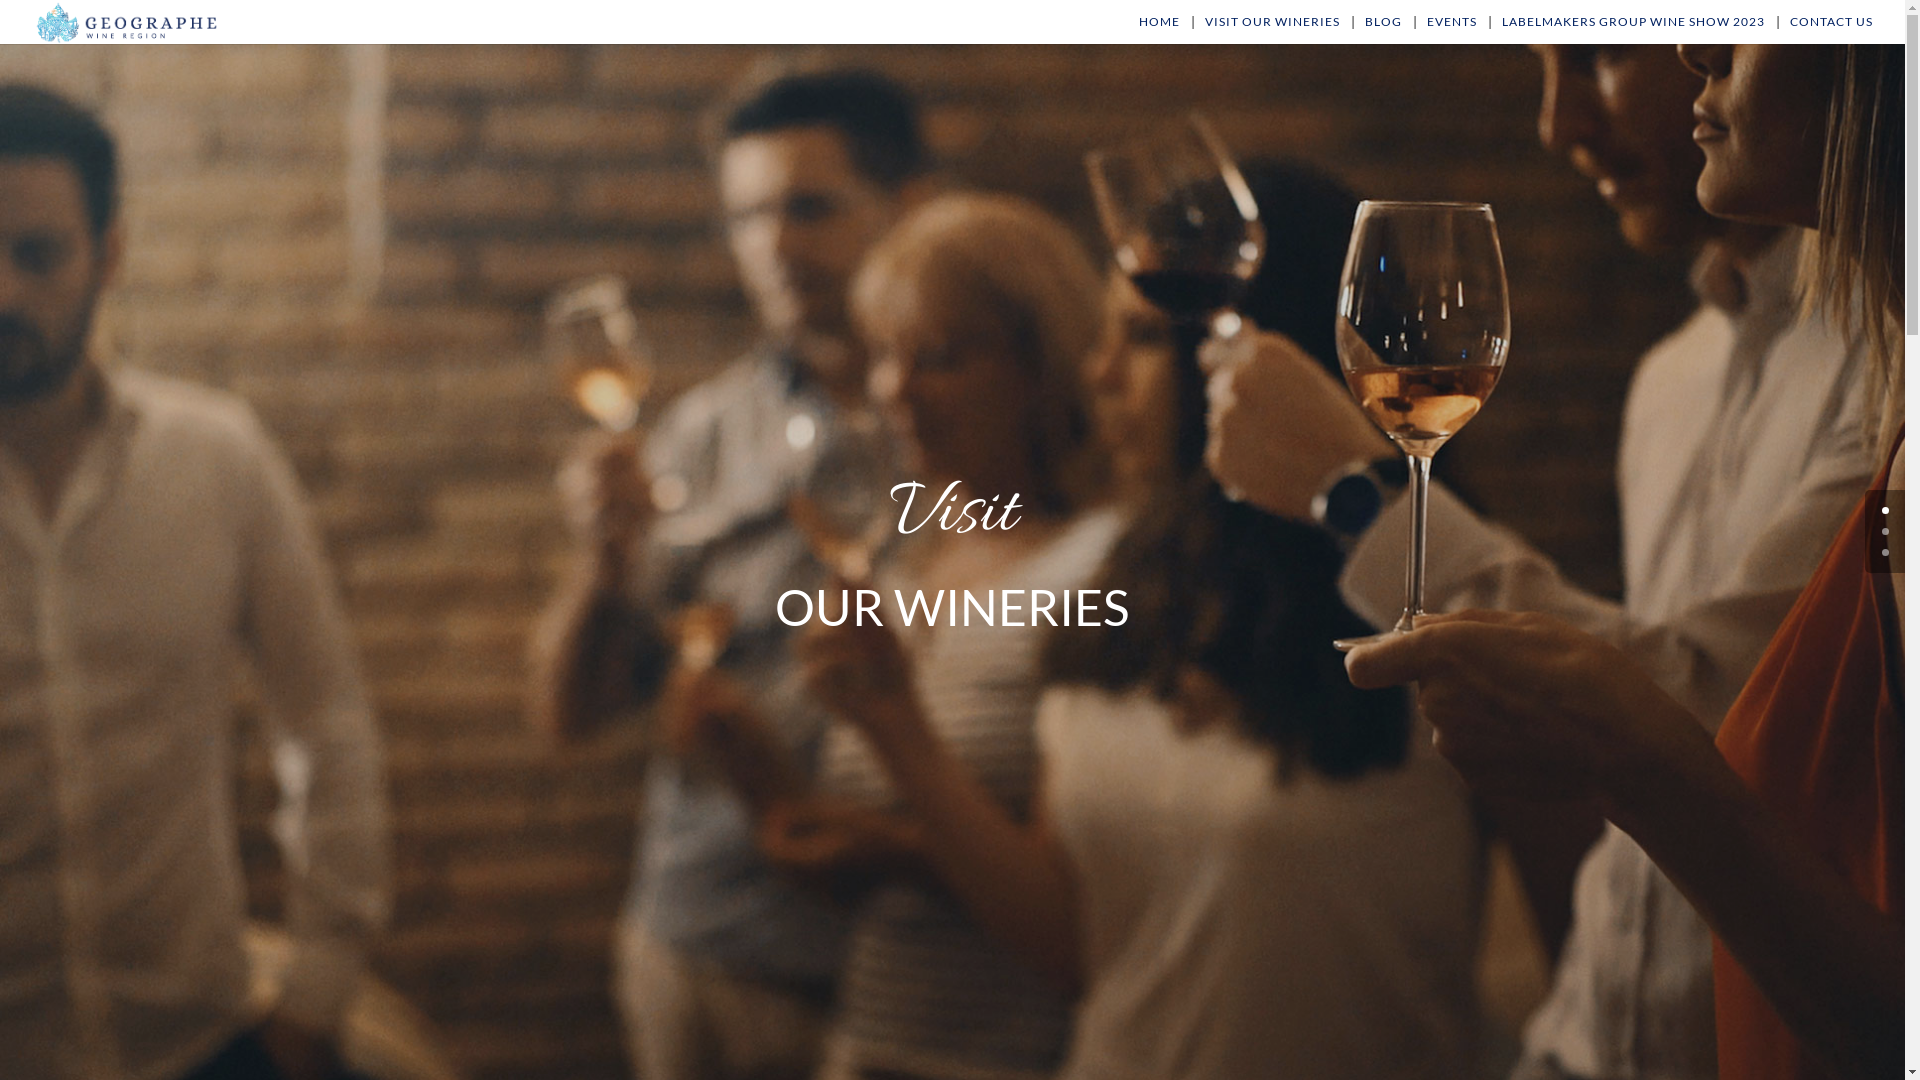 The width and height of the screenshot is (1920, 1080). What do you see at coordinates (1272, 30) in the screenshot?
I see `VISIT OUR WINERIES` at bounding box center [1272, 30].